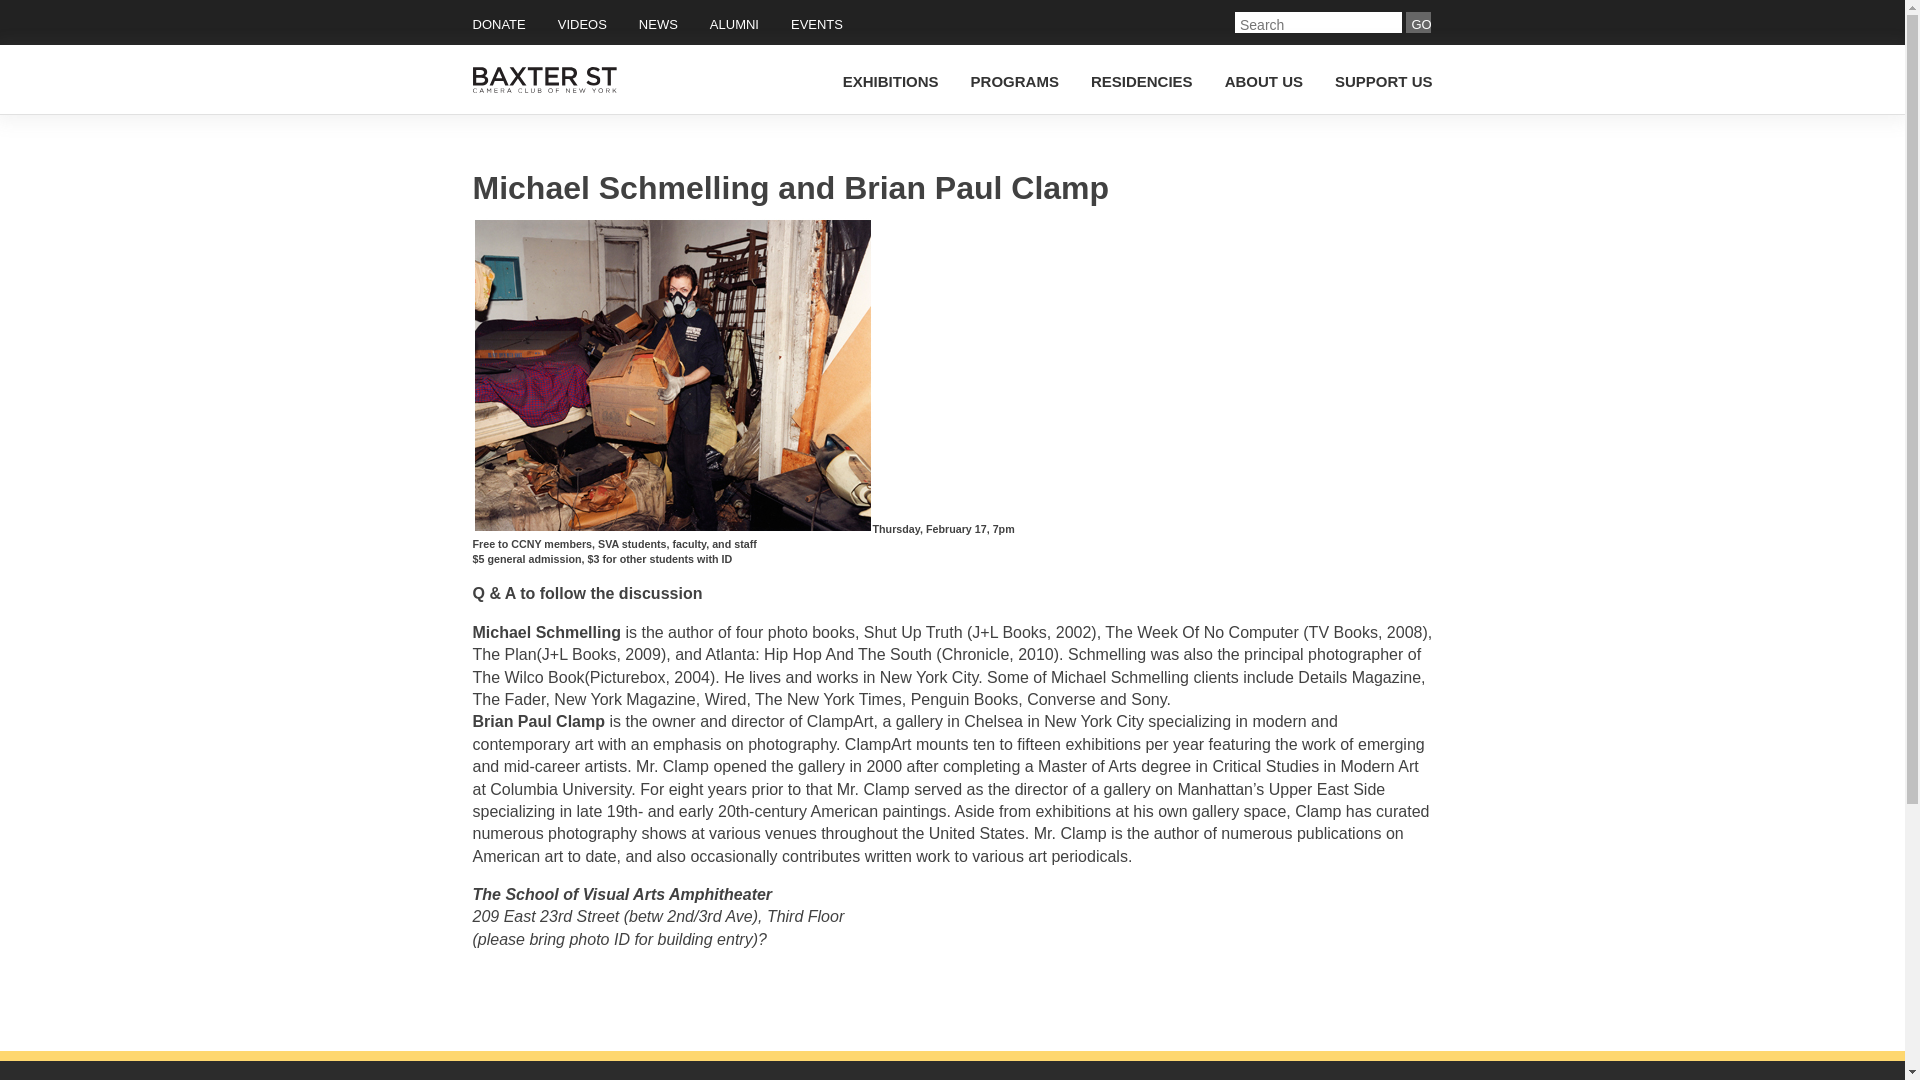  Describe the element at coordinates (734, 26) in the screenshot. I see `ALUMNI` at that location.